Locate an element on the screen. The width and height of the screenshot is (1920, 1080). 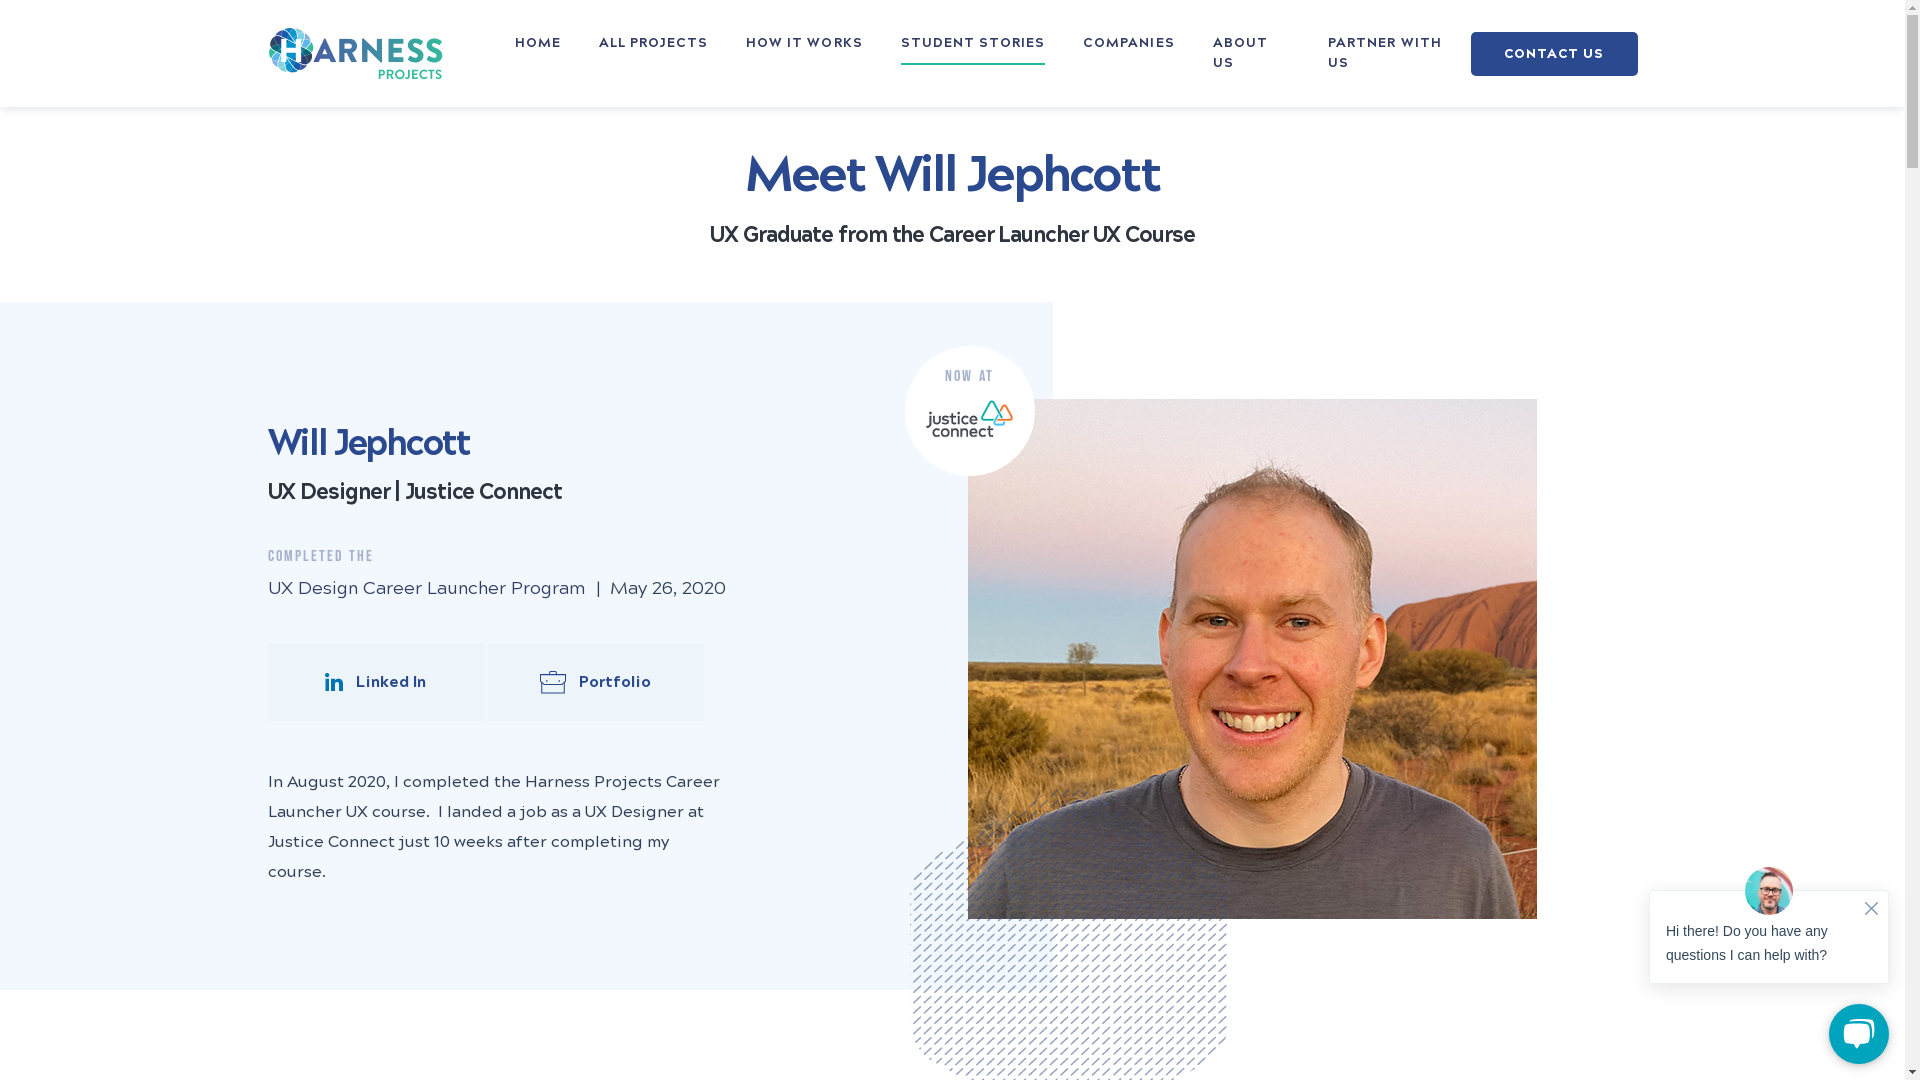
UX Design Career Launcher Program is located at coordinates (426, 588).